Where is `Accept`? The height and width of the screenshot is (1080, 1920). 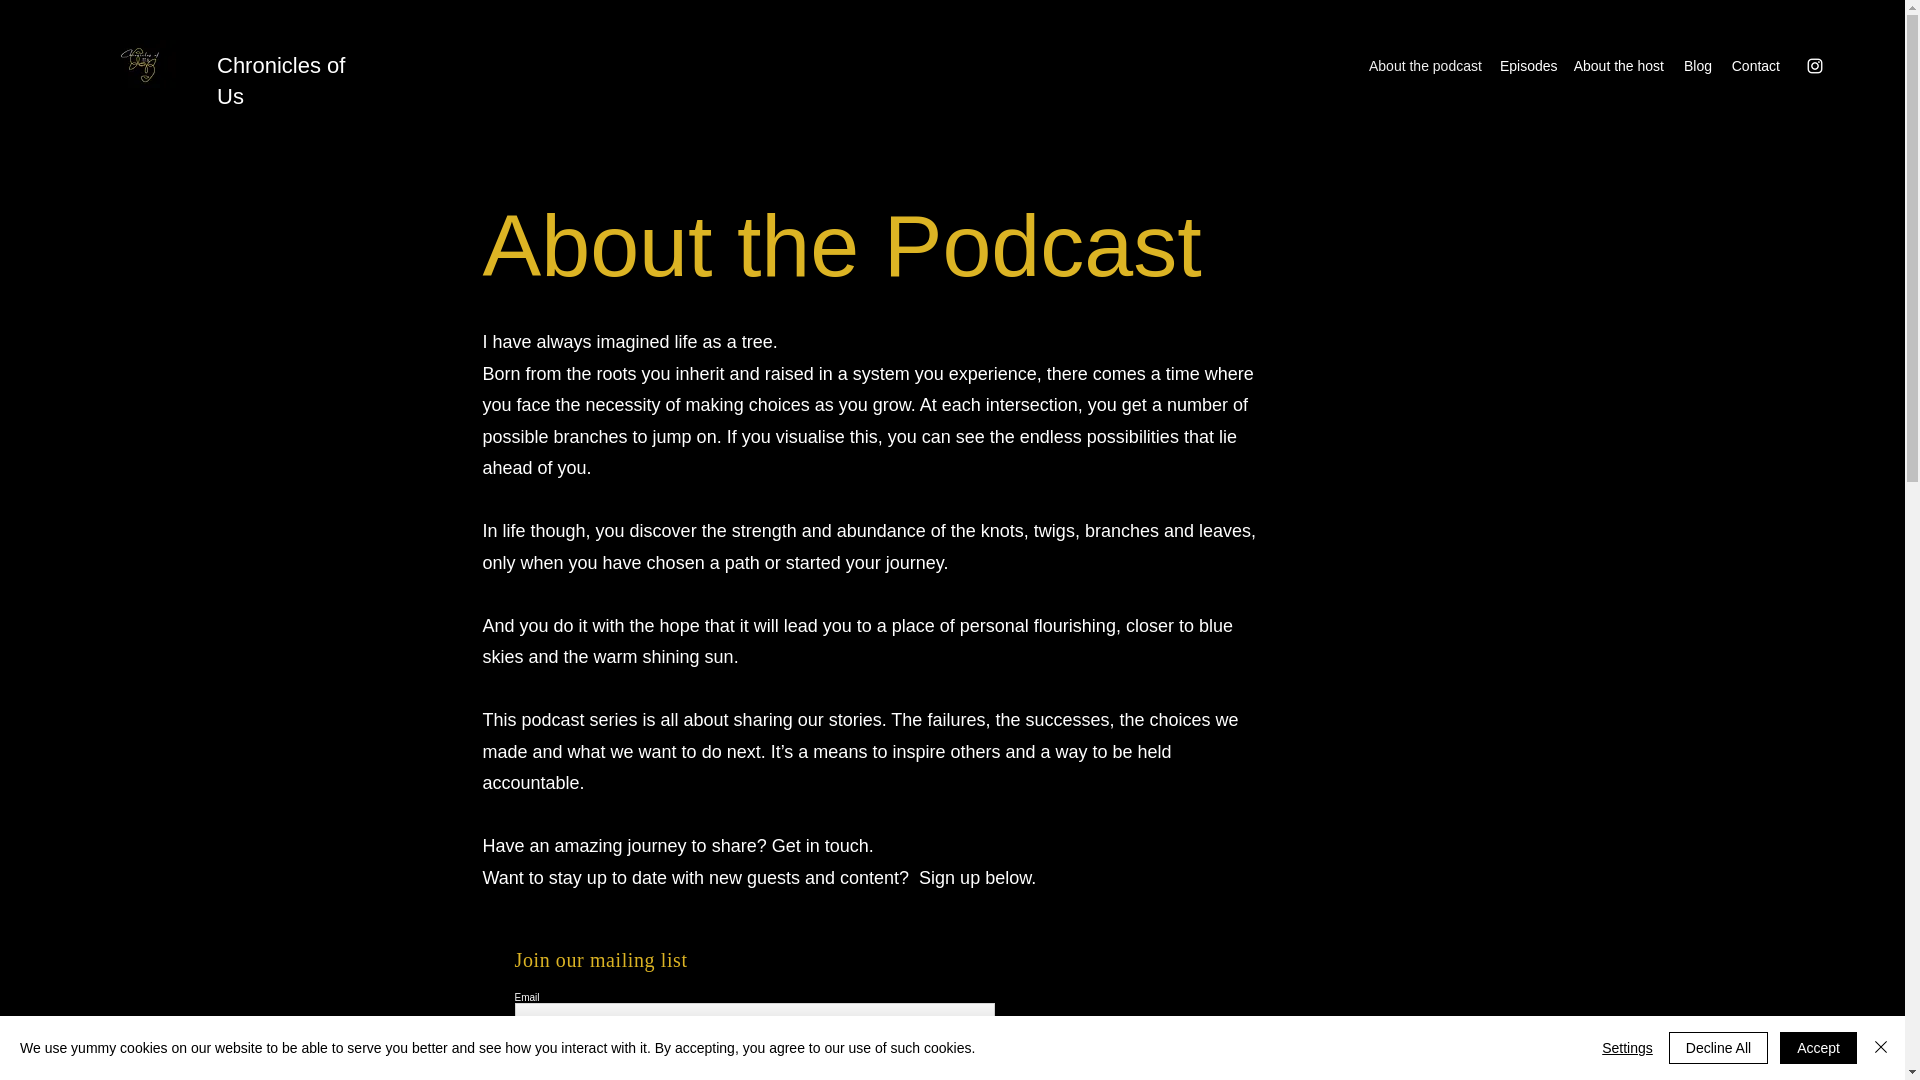
Accept is located at coordinates (1818, 1048).